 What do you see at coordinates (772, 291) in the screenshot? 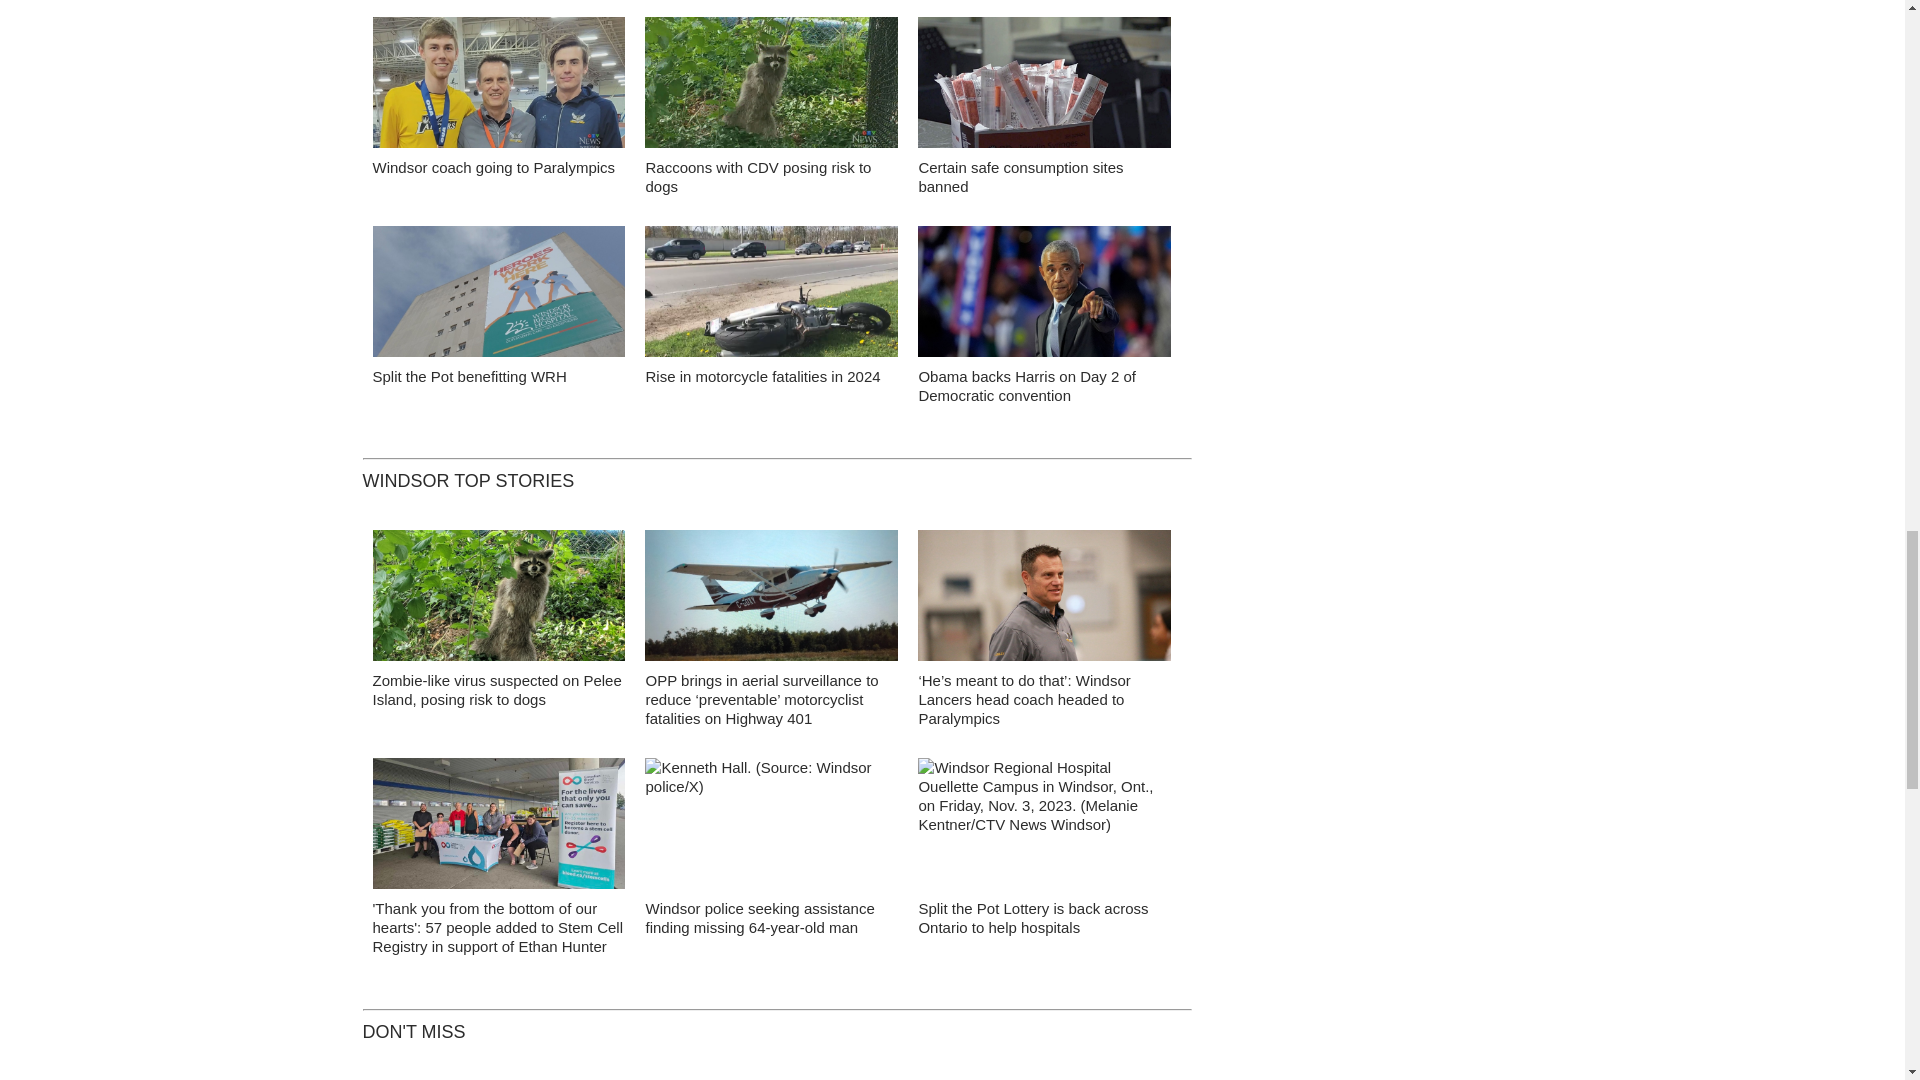
I see `false` at bounding box center [772, 291].